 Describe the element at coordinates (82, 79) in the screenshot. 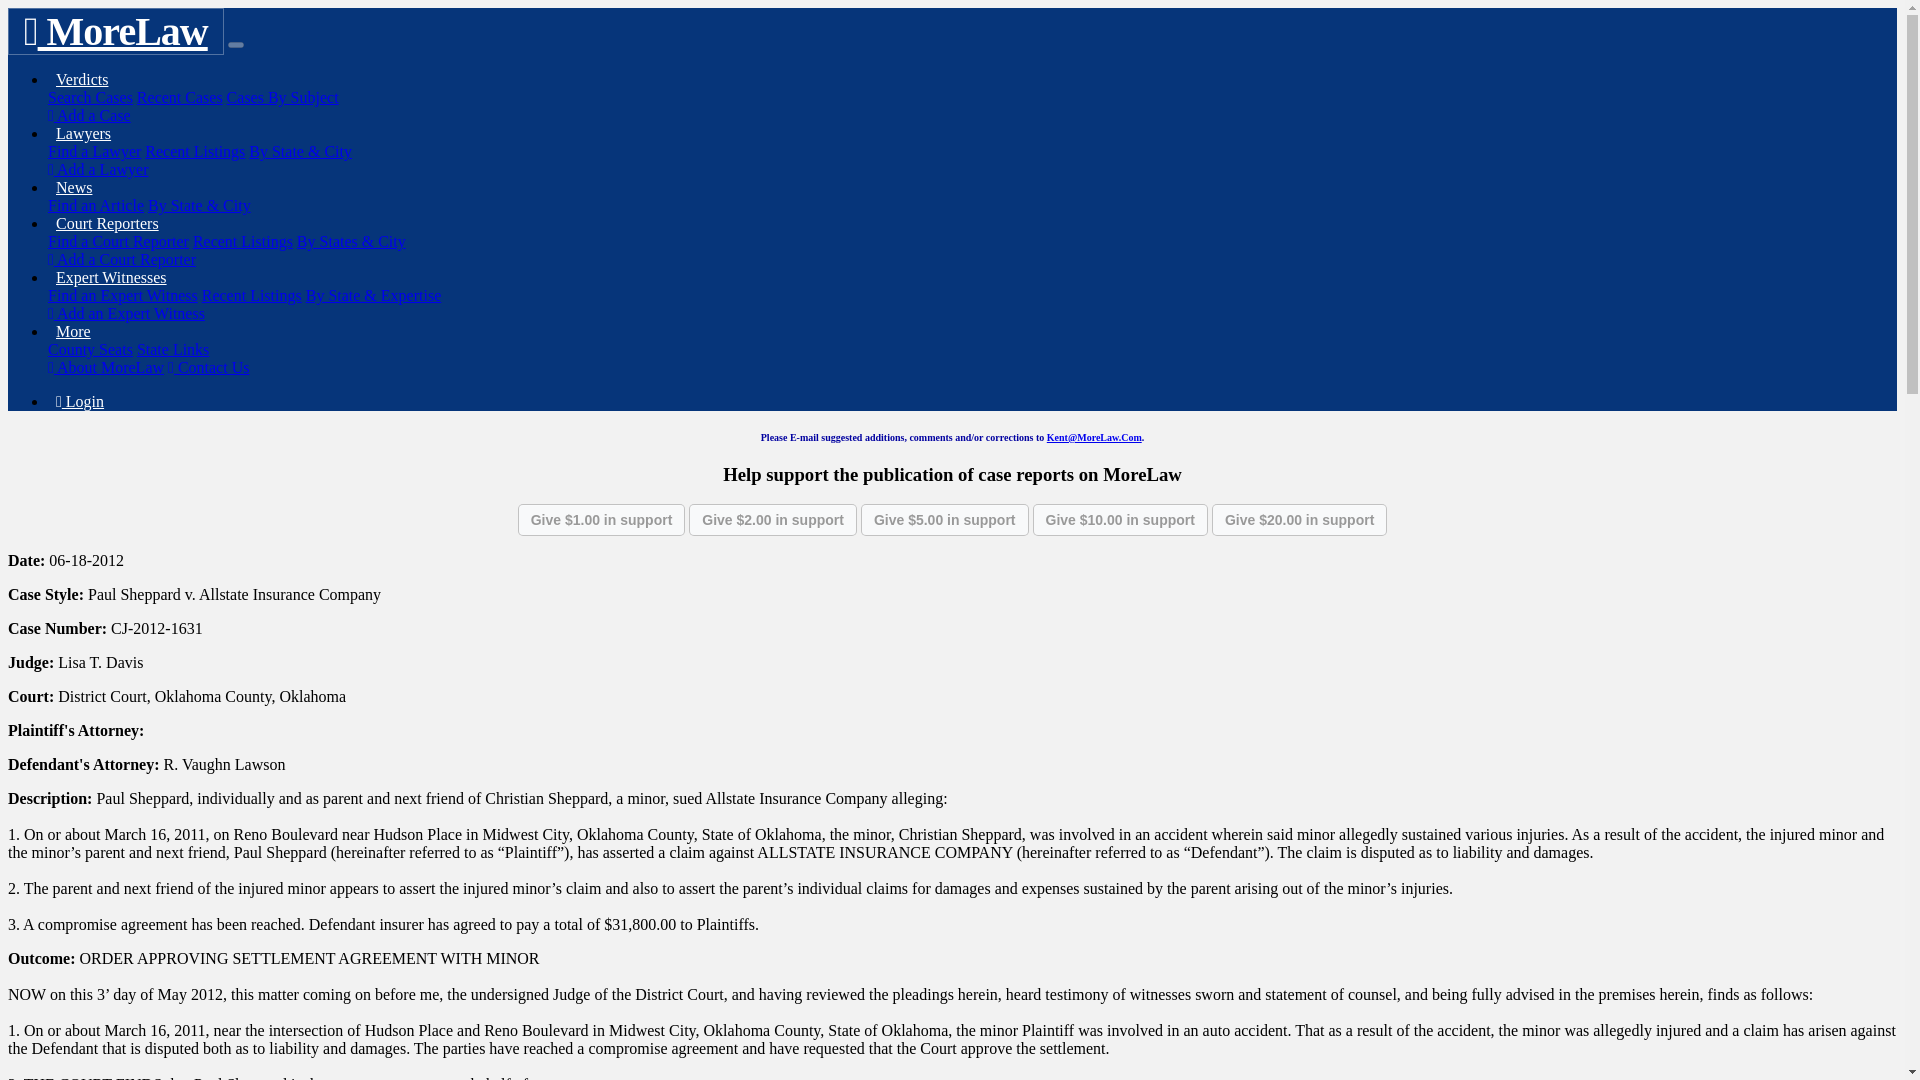

I see `Verdicts` at that location.